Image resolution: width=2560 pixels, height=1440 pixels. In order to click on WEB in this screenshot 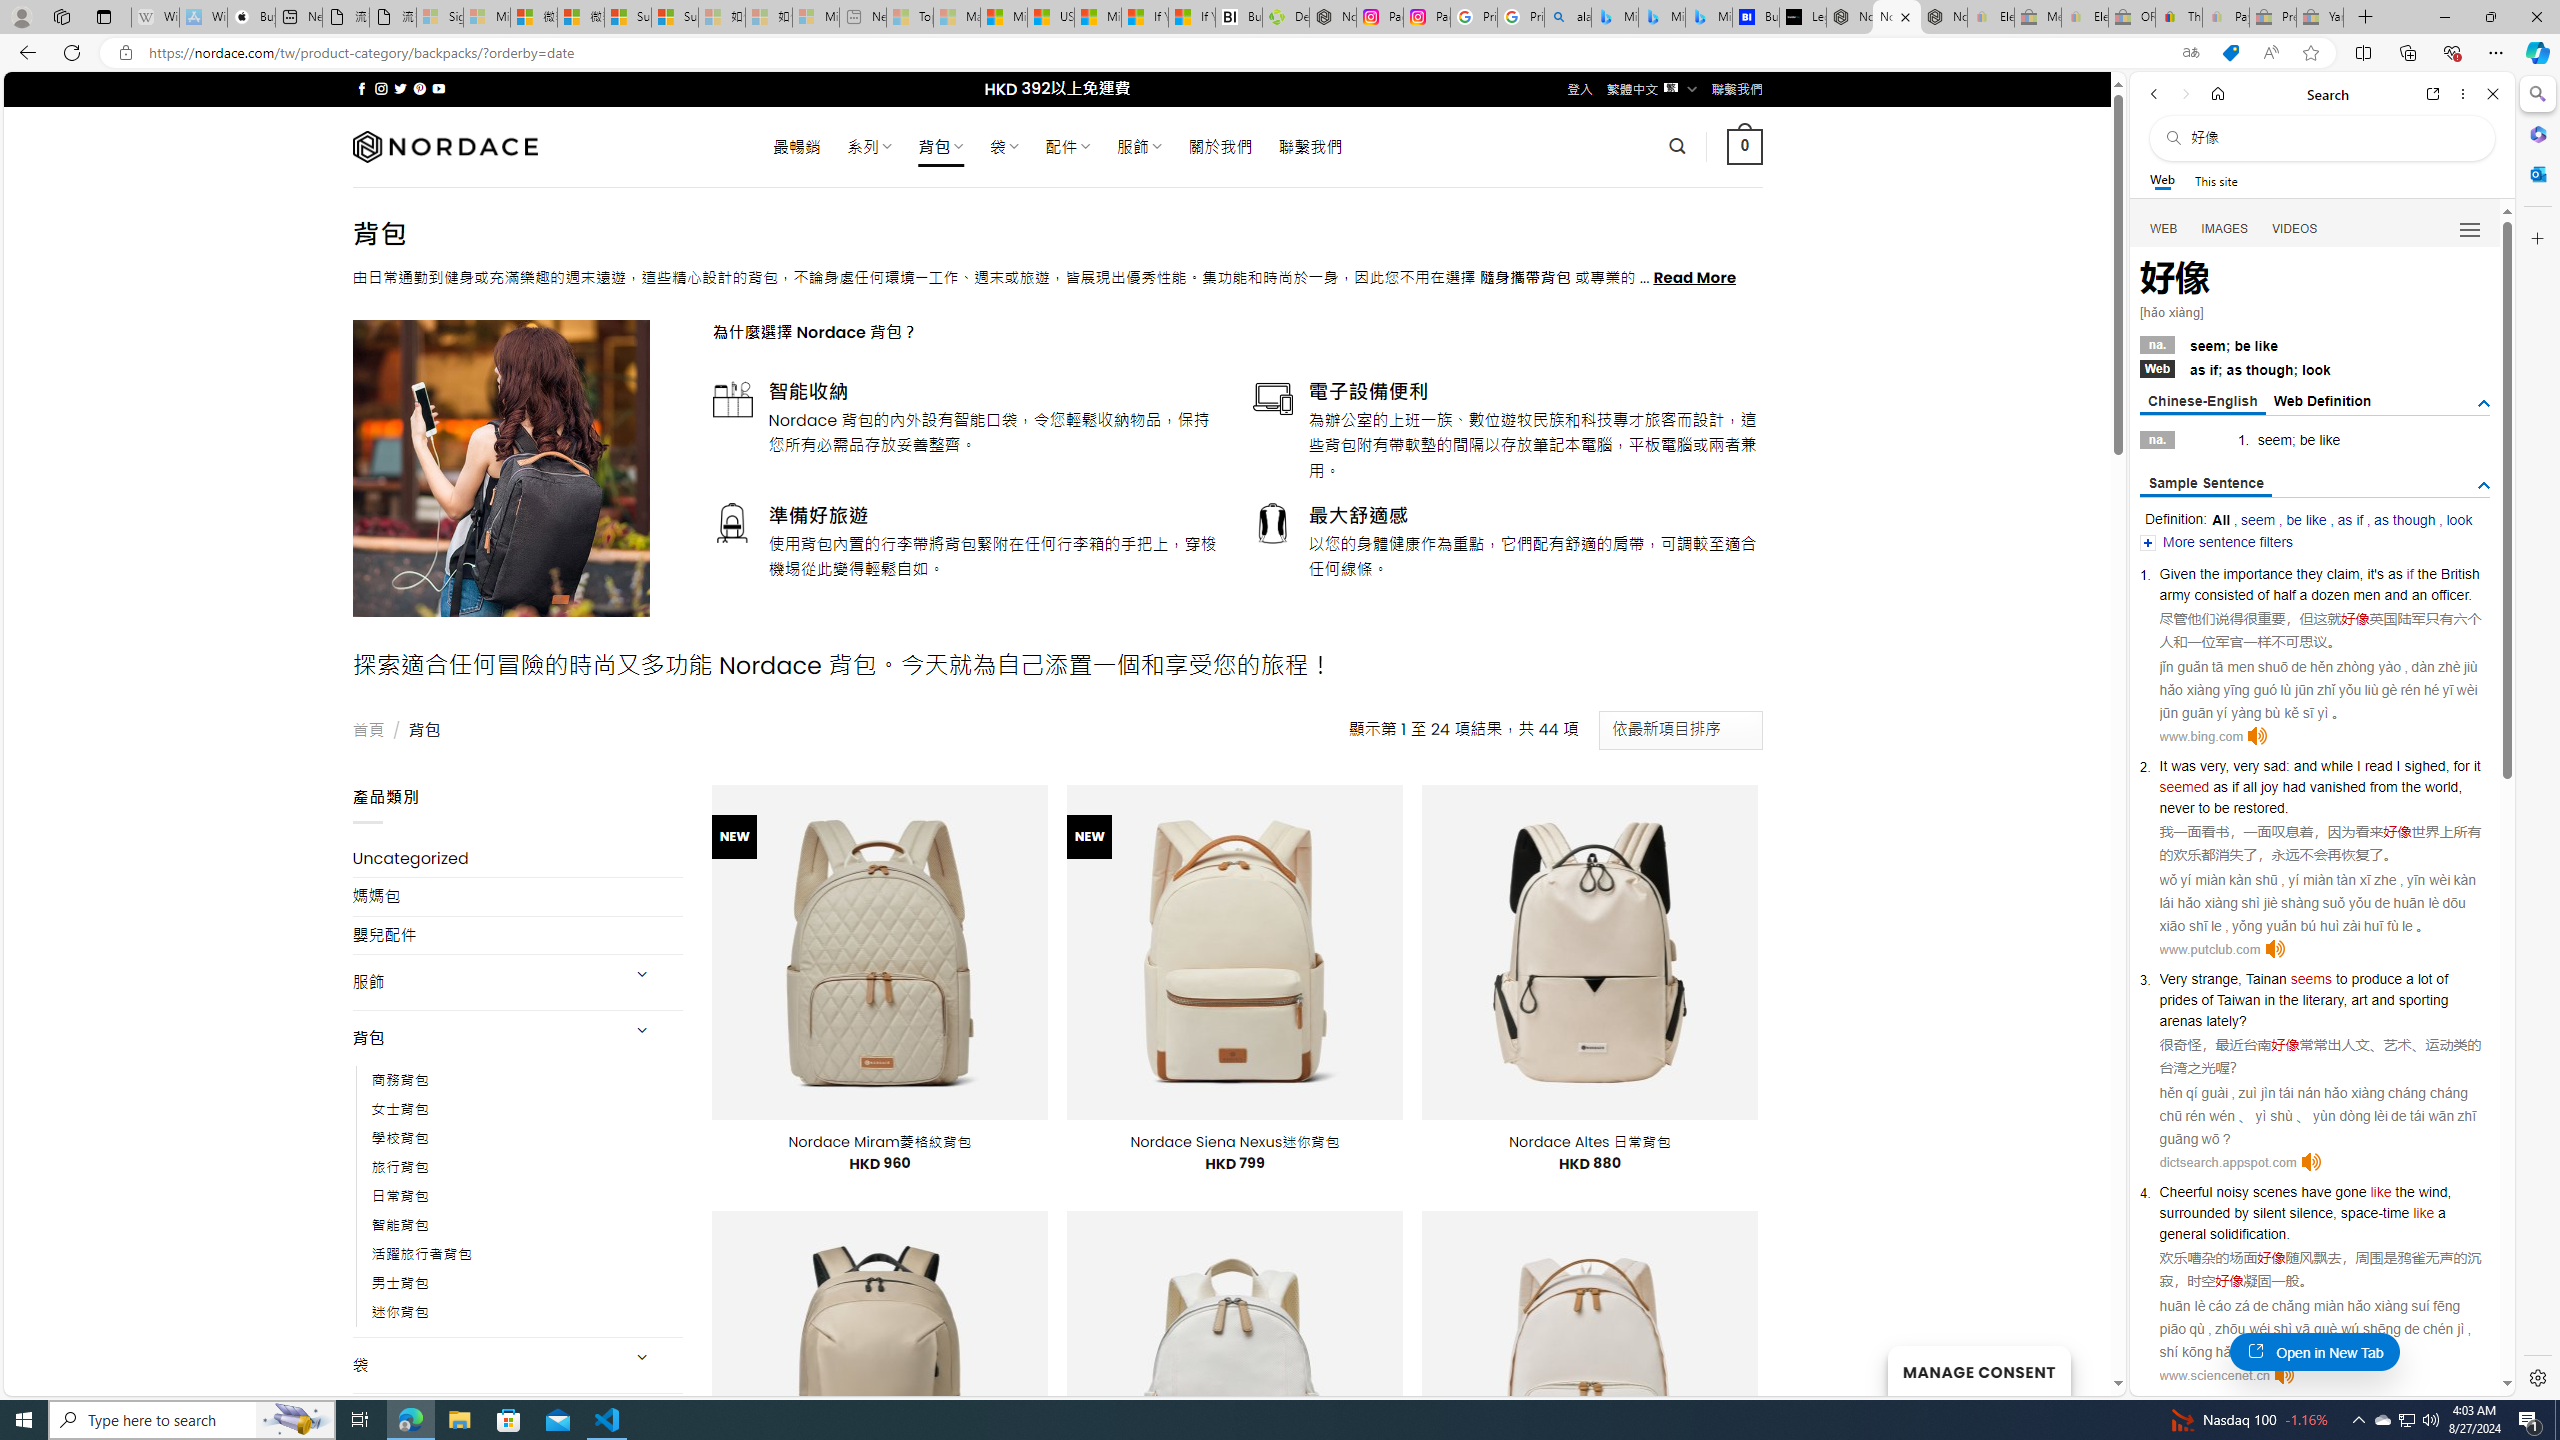, I will do `click(2164, 229)`.